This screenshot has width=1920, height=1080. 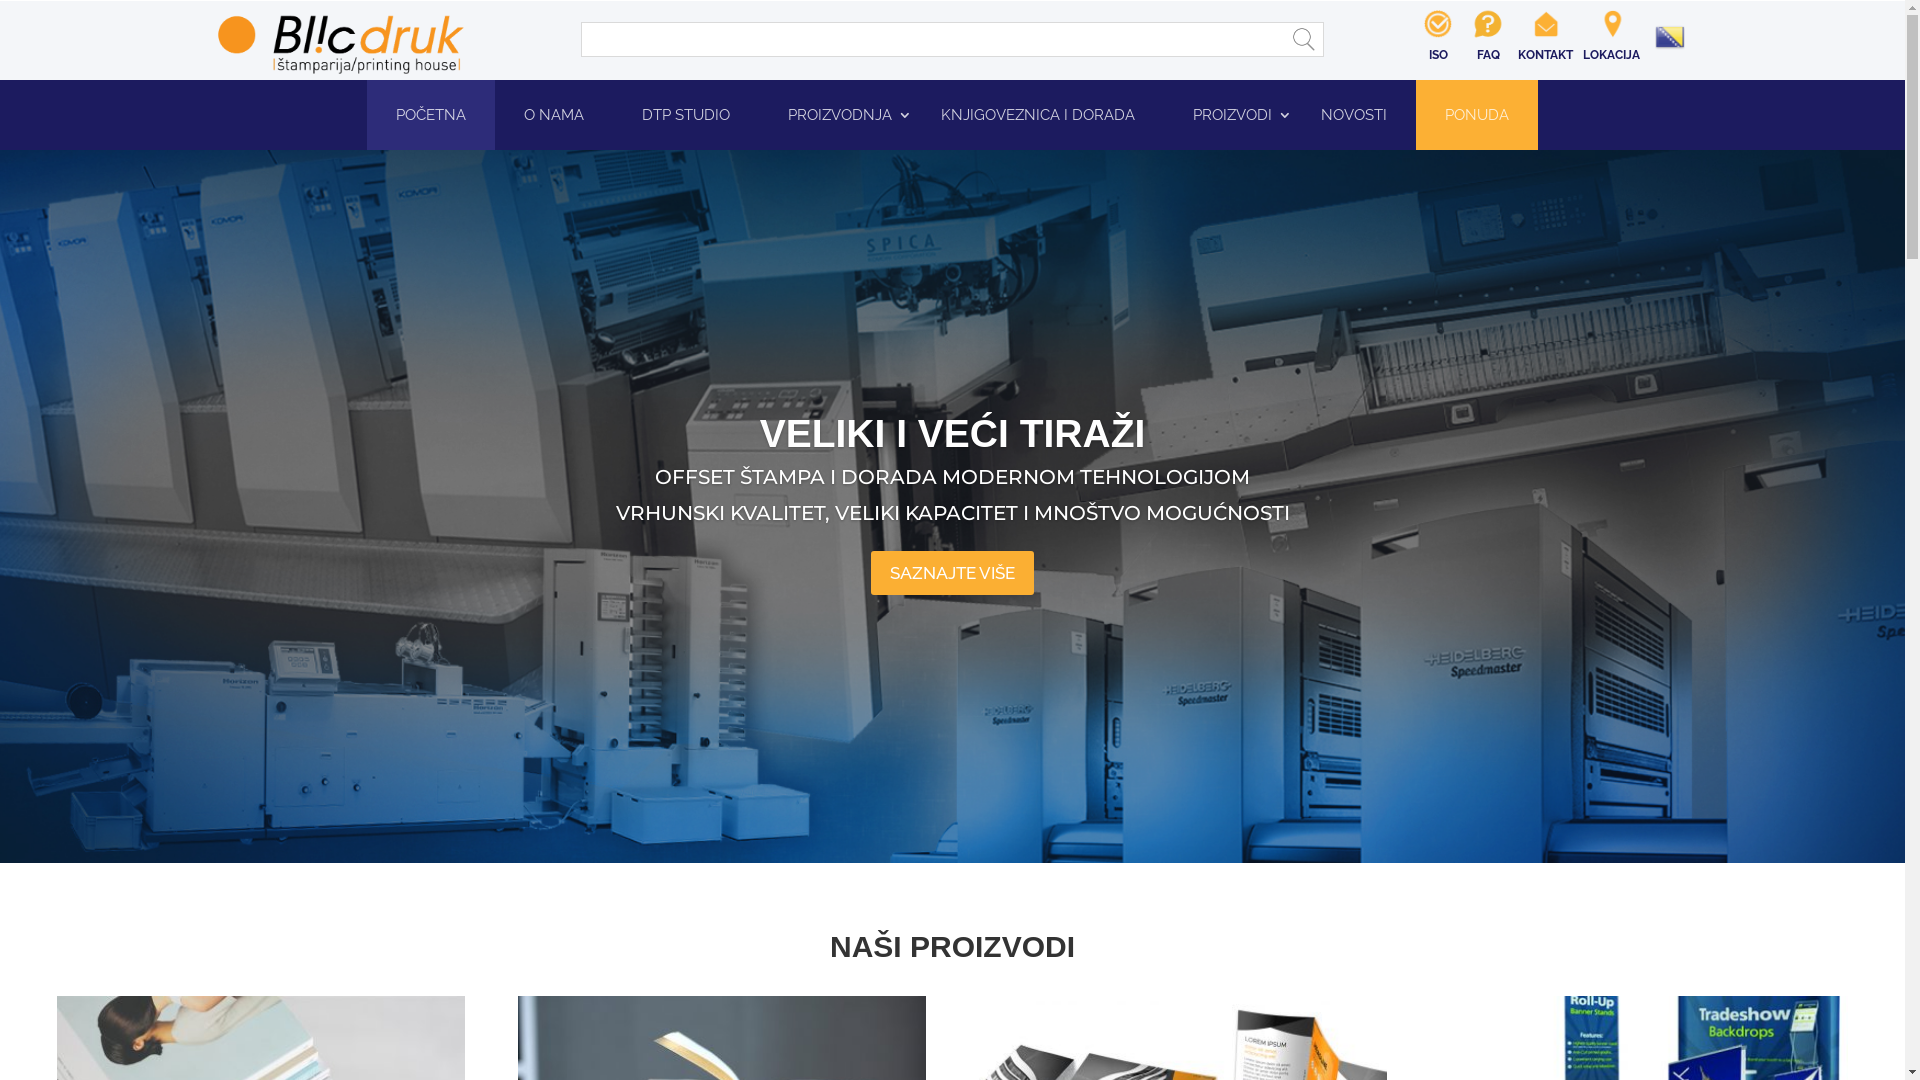 I want to click on NOVOSTI, so click(x=1354, y=115).